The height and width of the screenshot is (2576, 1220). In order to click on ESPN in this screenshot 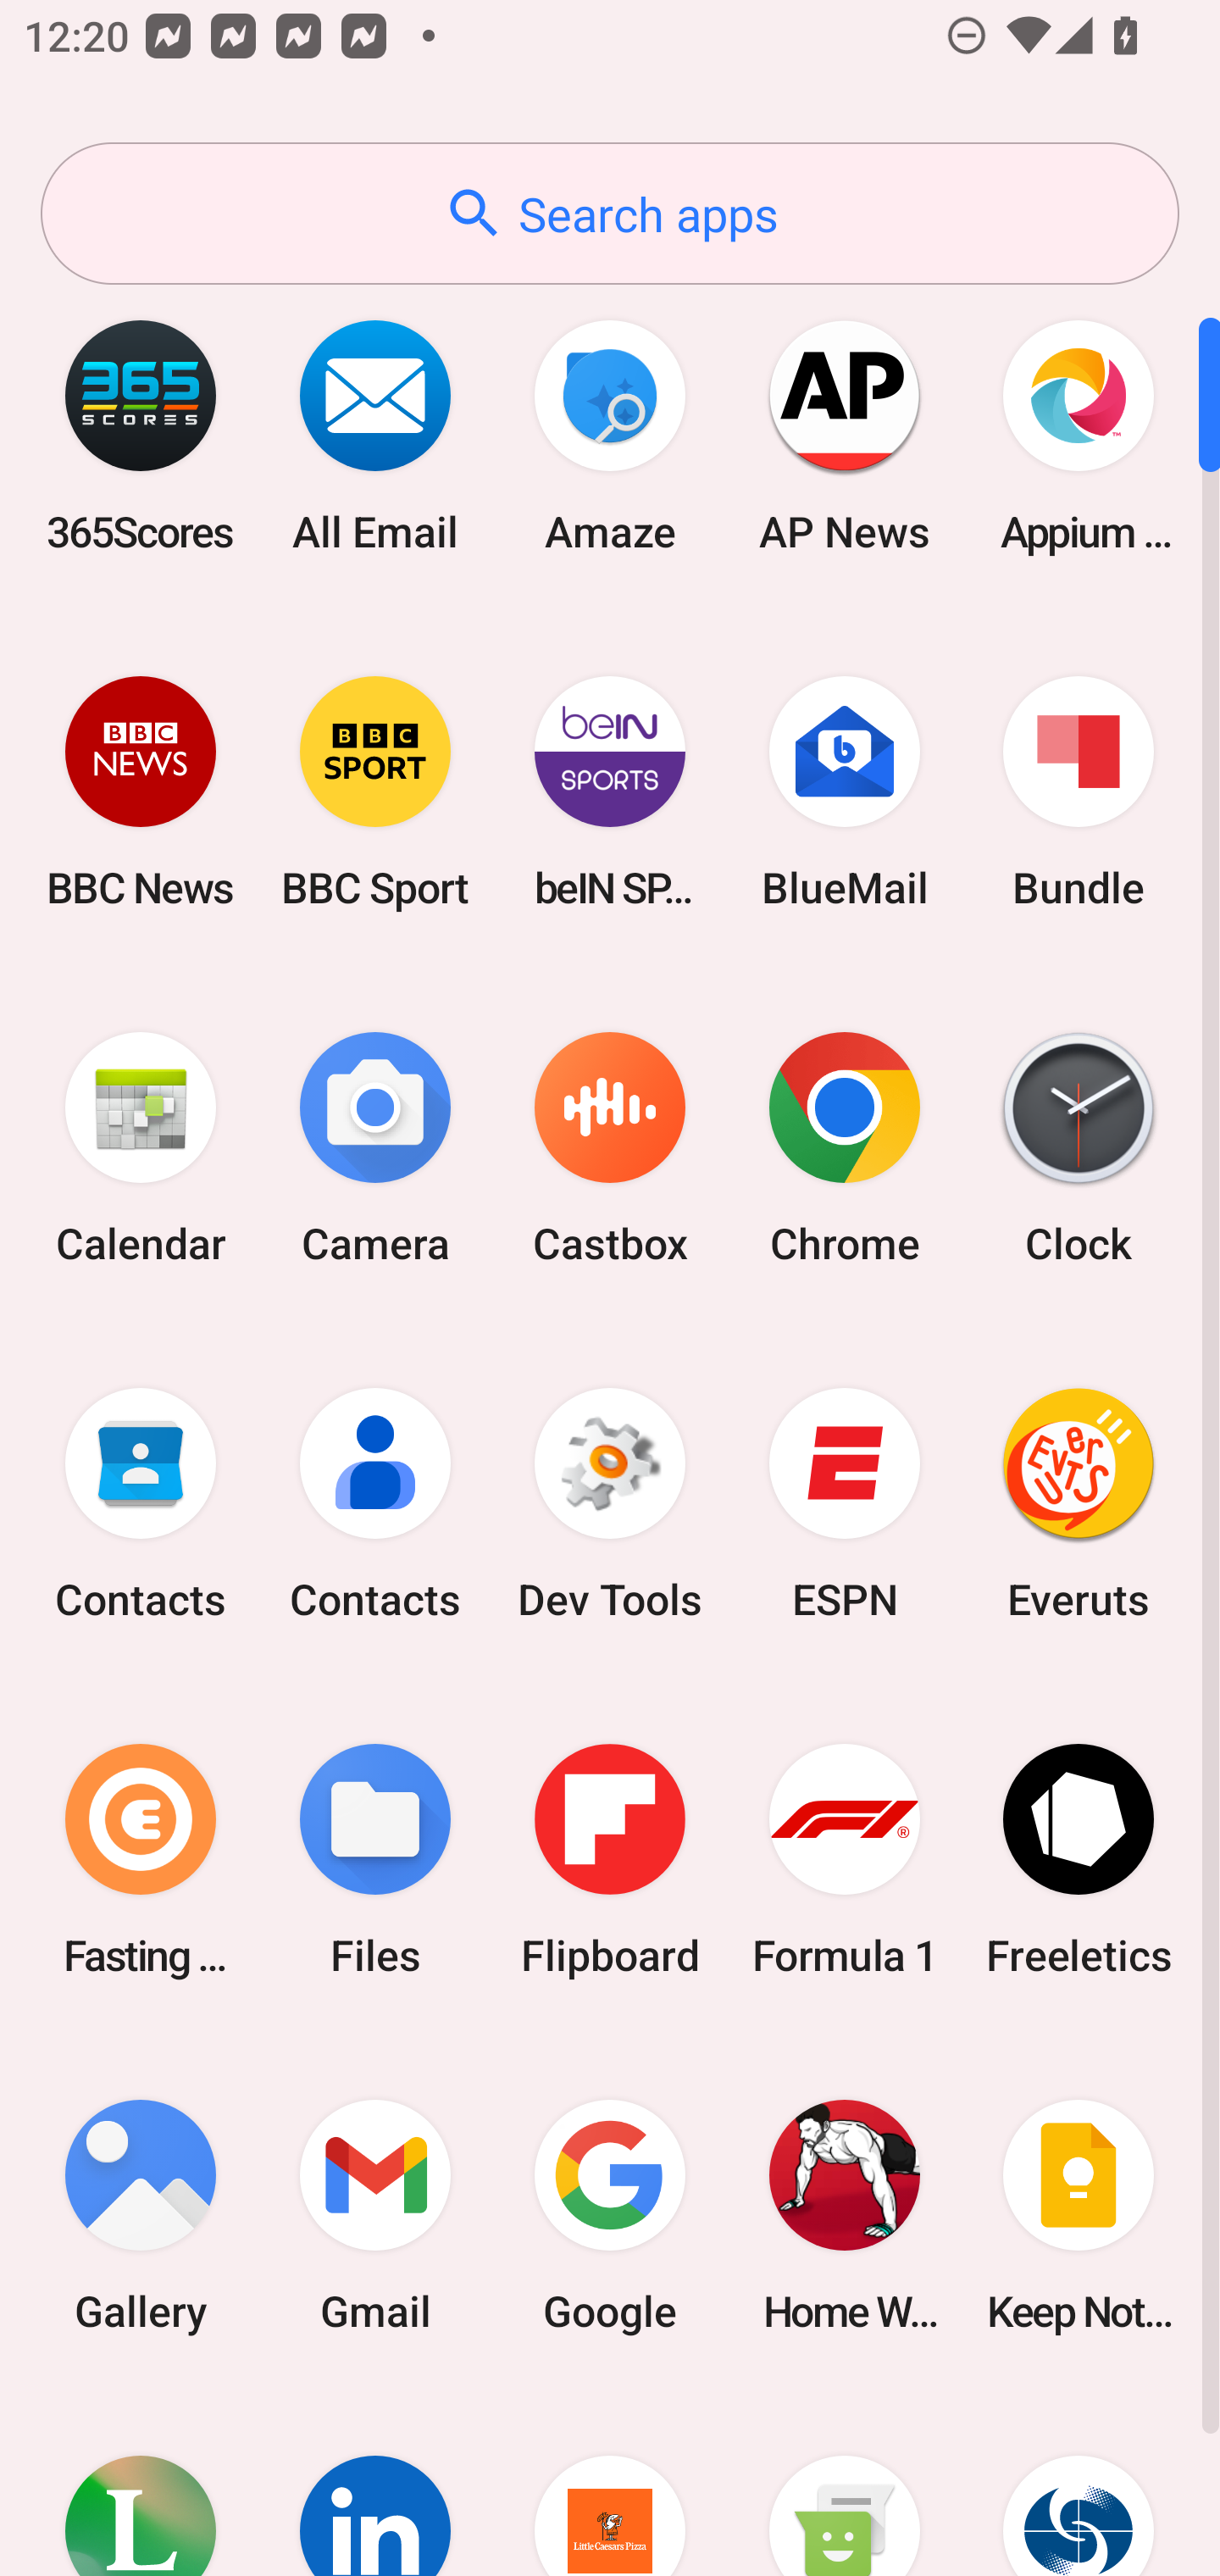, I will do `click(844, 1504)`.